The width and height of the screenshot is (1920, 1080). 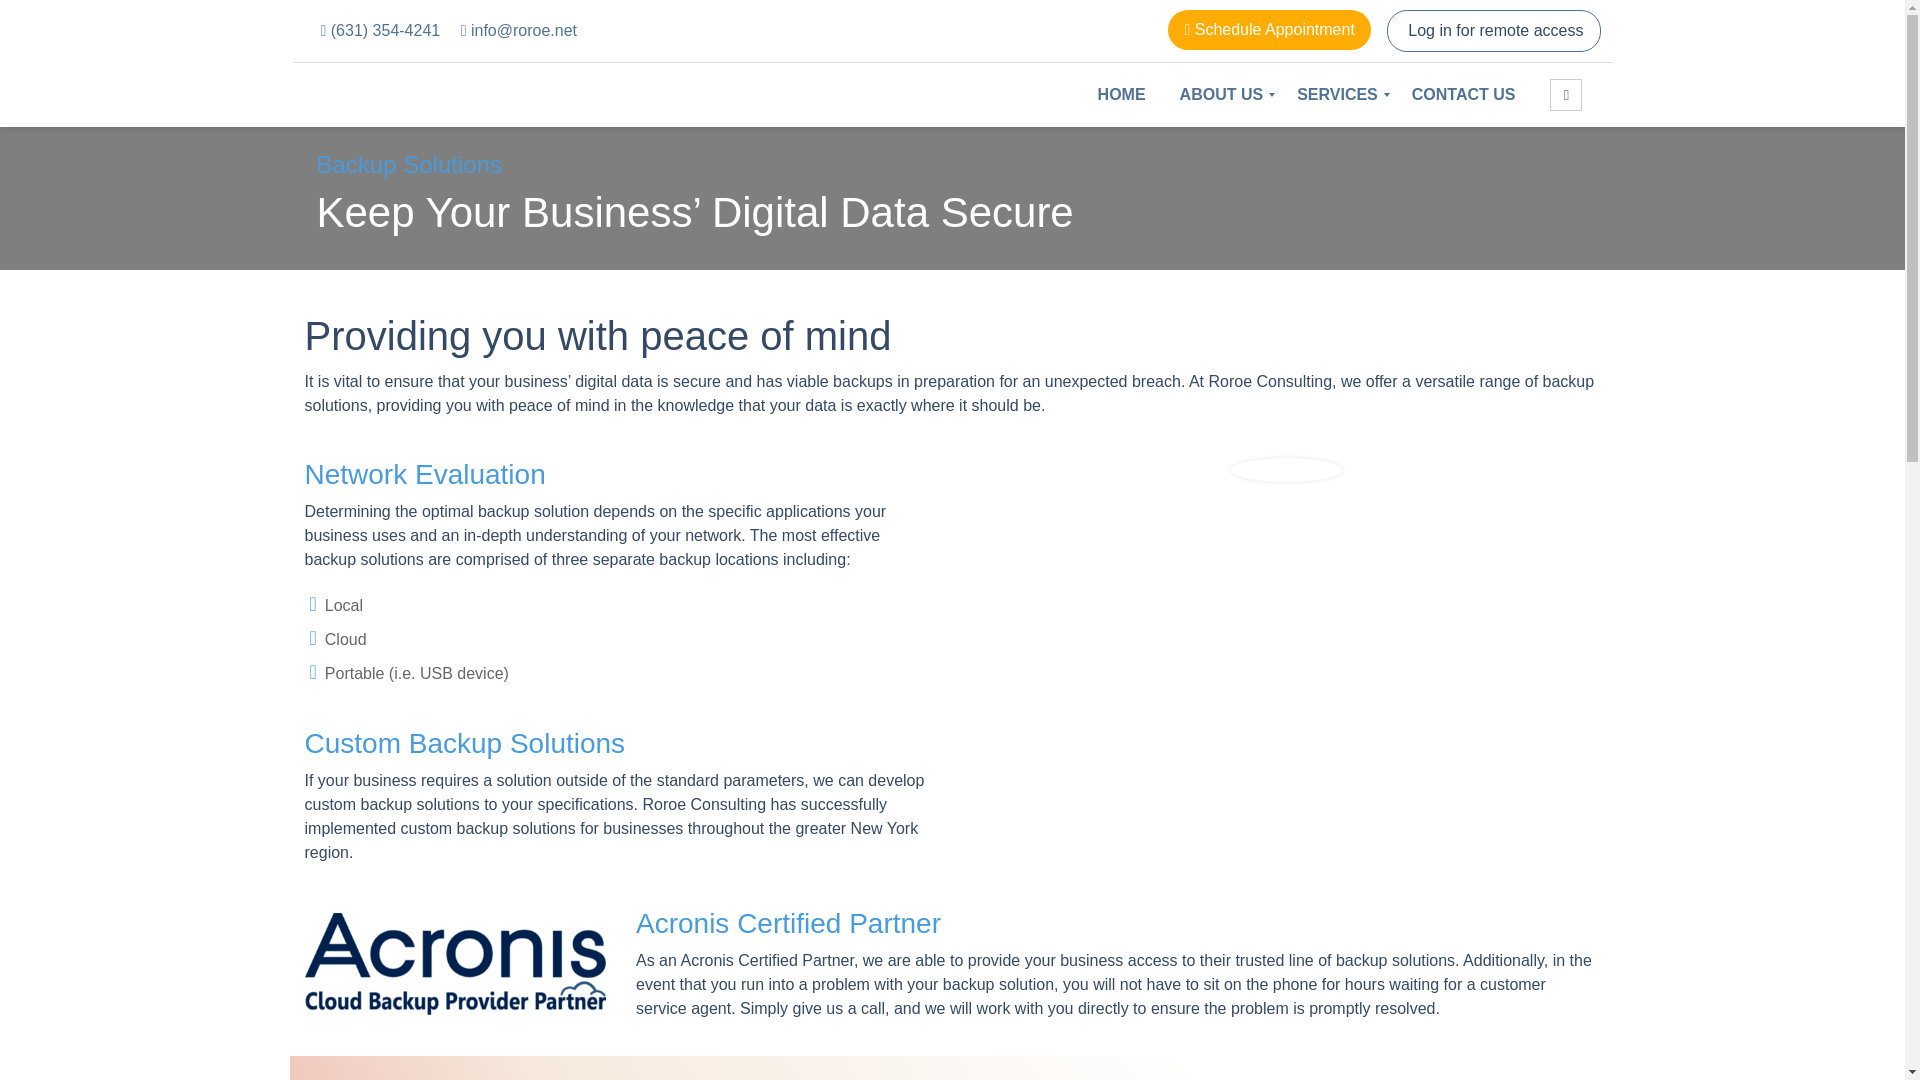 What do you see at coordinates (1494, 30) in the screenshot?
I see `Log in for remote access` at bounding box center [1494, 30].